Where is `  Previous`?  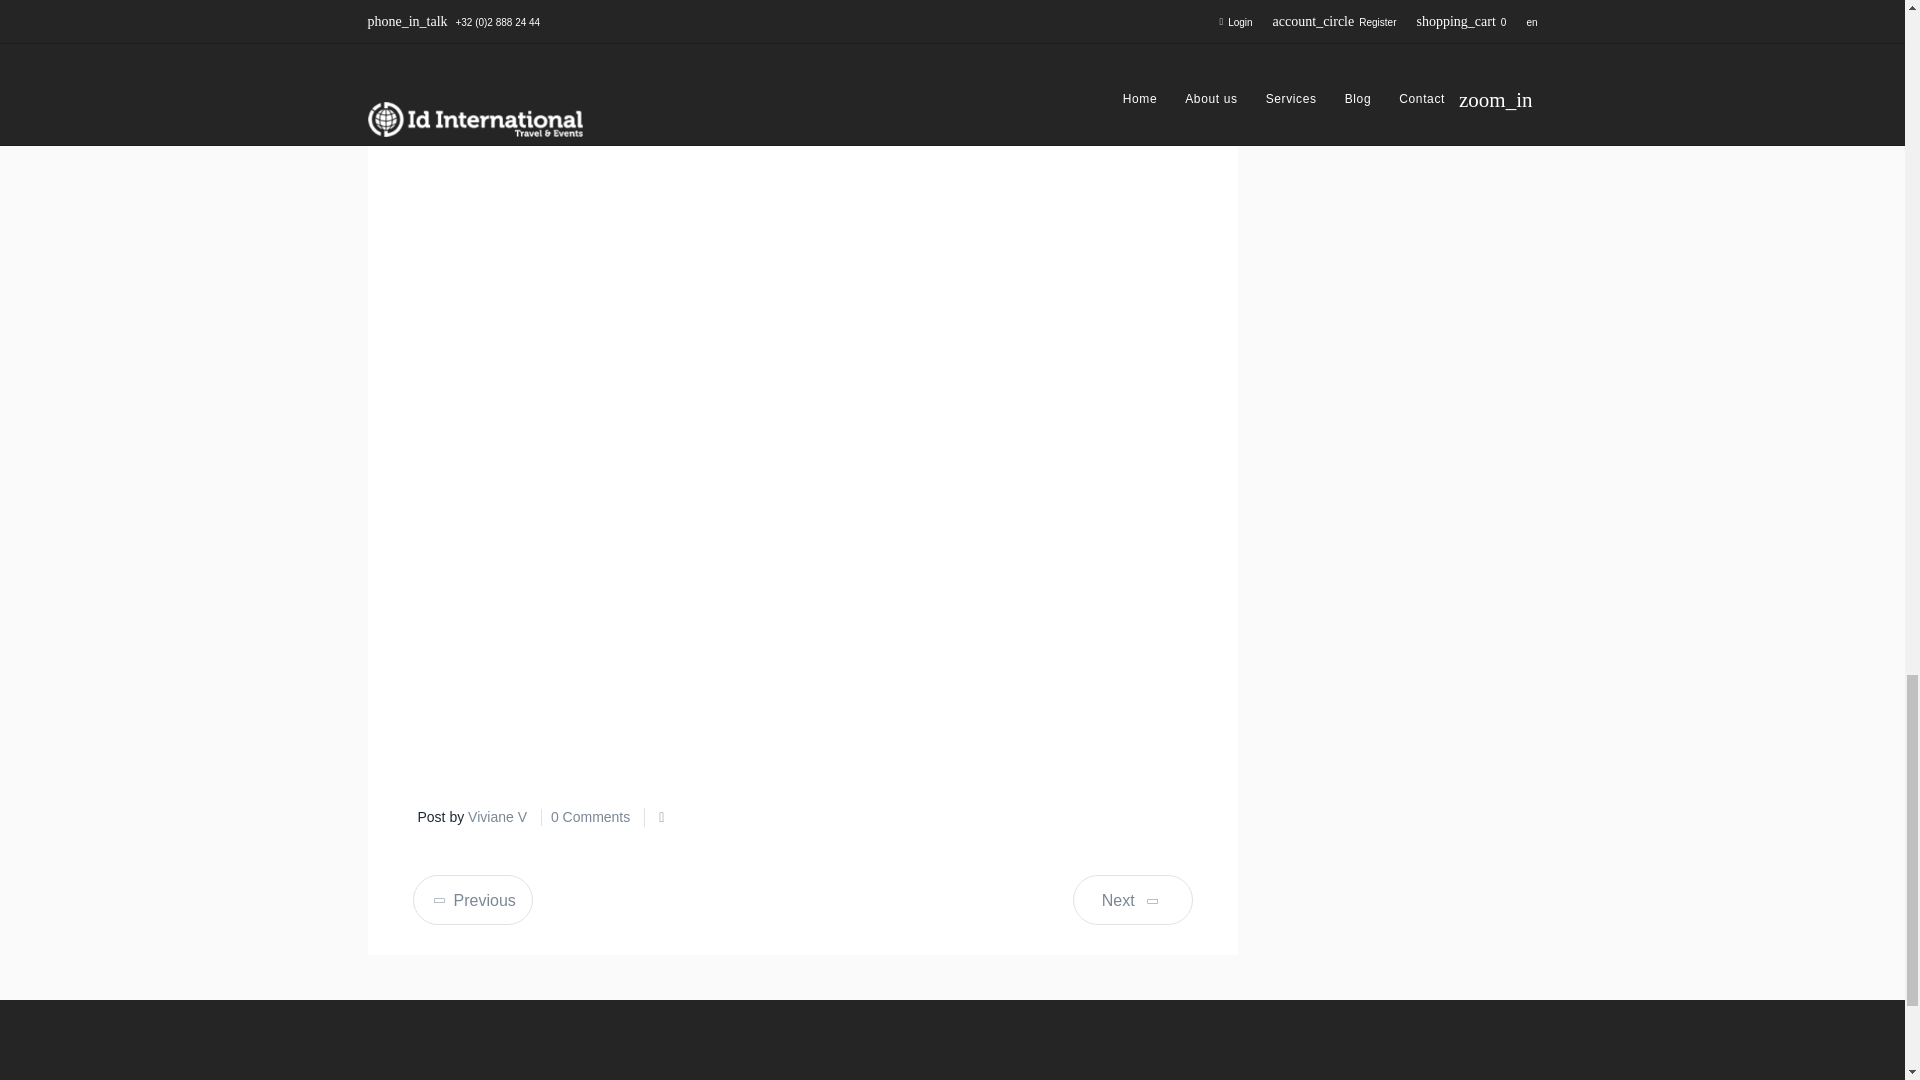
  Previous is located at coordinates (472, 899).